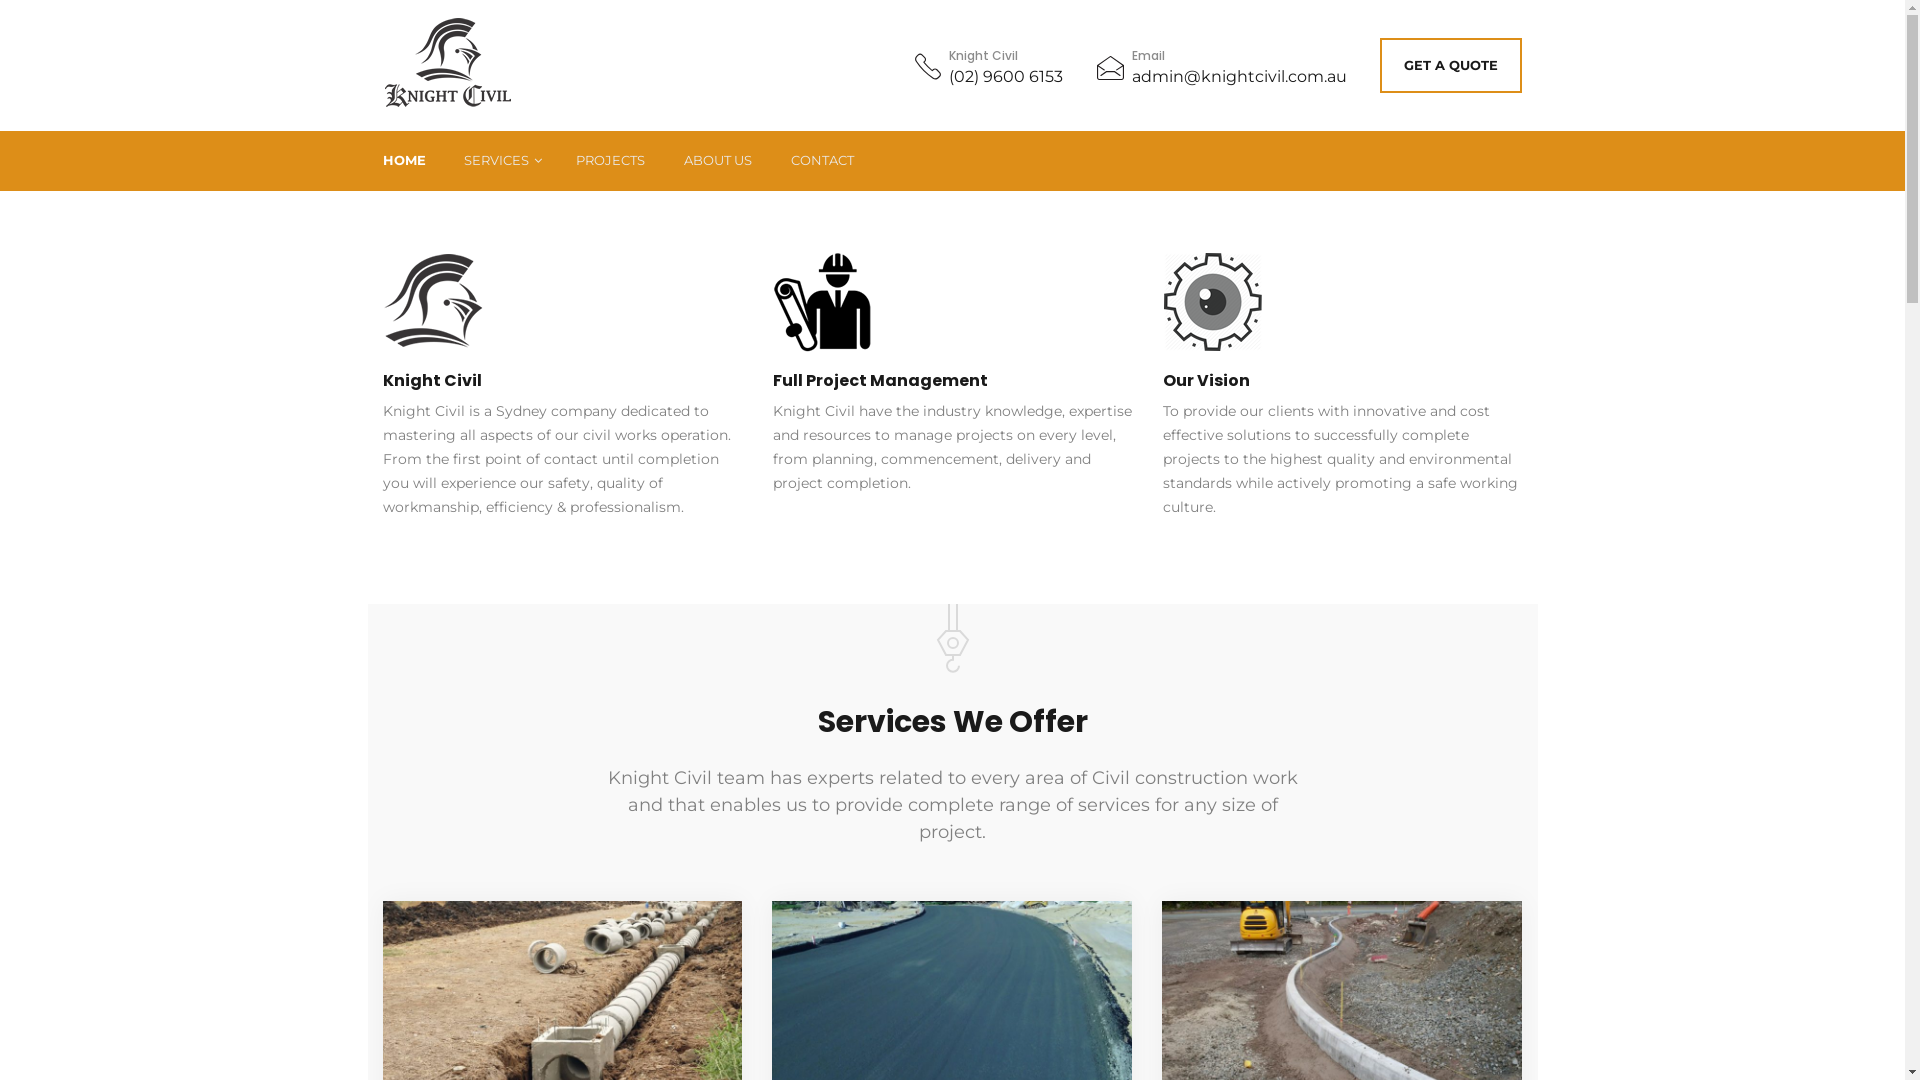 Image resolution: width=1920 pixels, height=1080 pixels. I want to click on HOME, so click(406, 161).